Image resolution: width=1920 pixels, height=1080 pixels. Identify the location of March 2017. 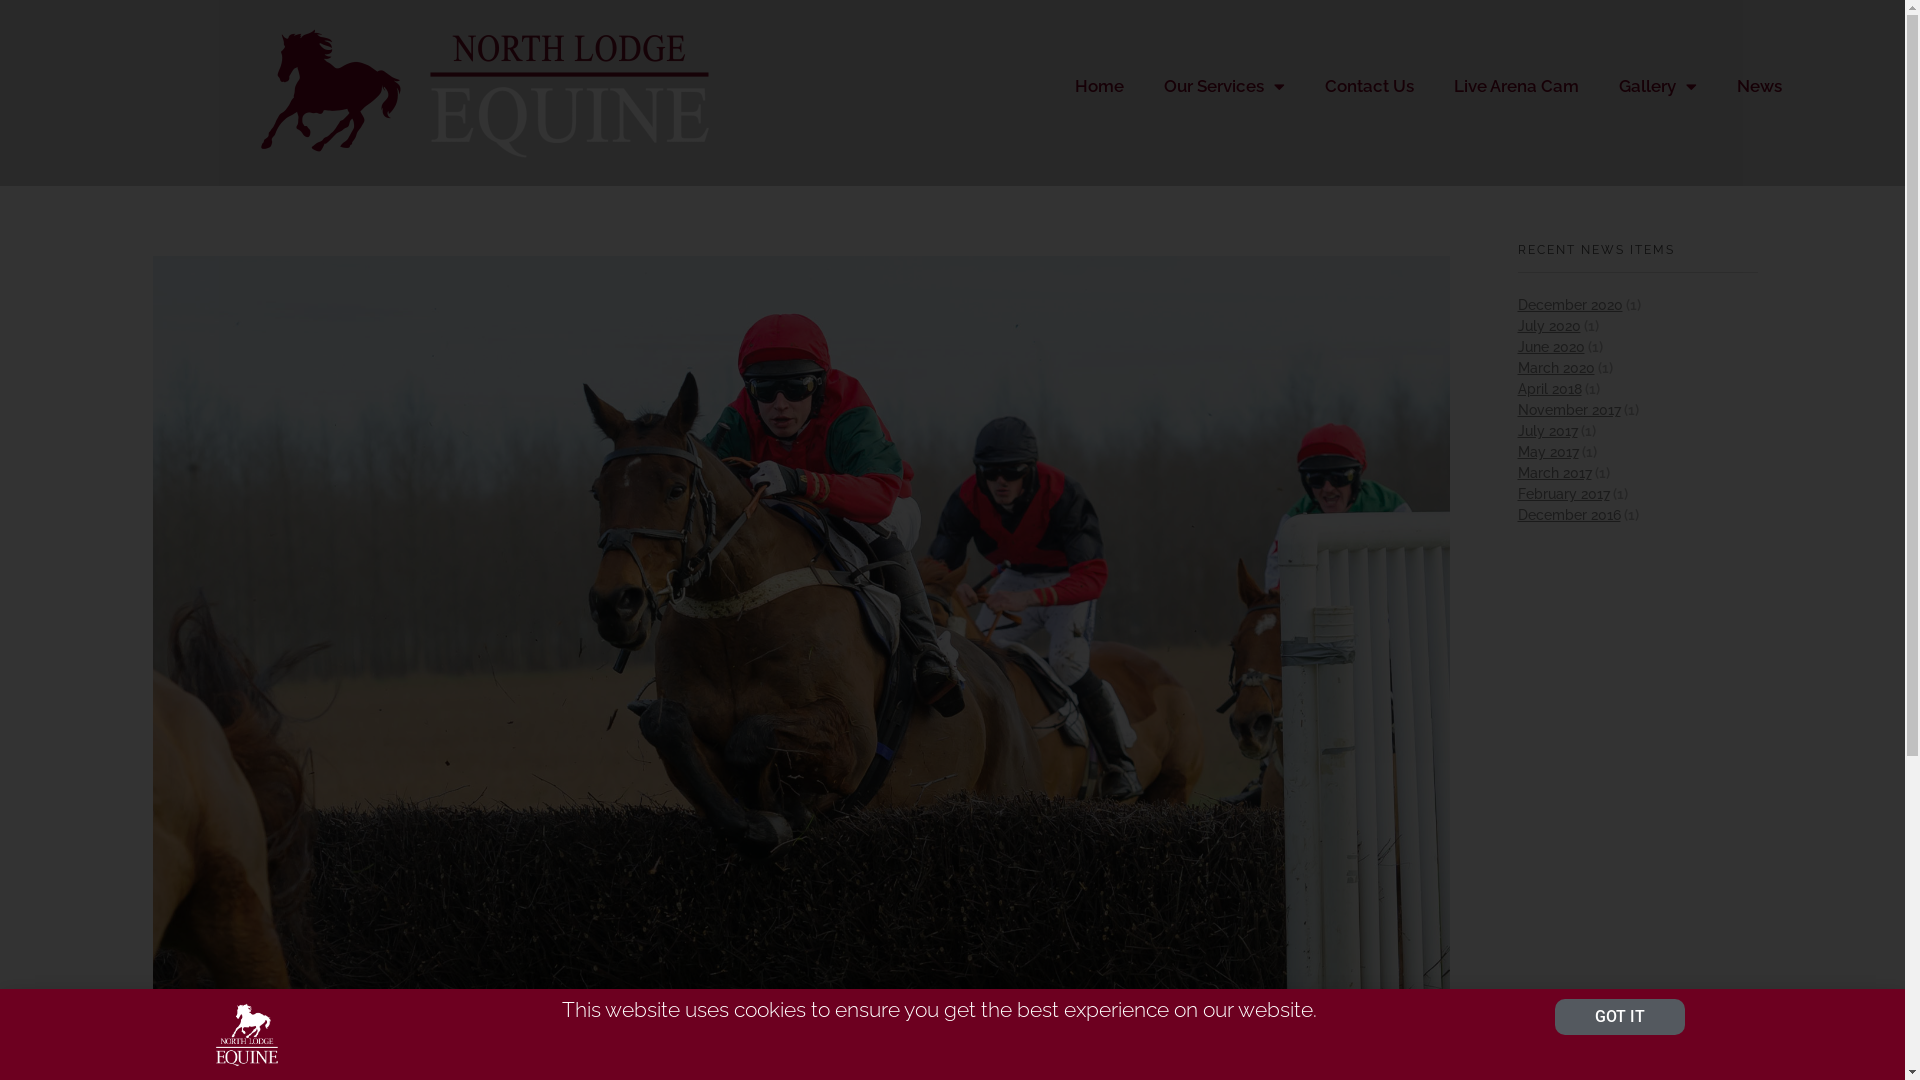
(1555, 473).